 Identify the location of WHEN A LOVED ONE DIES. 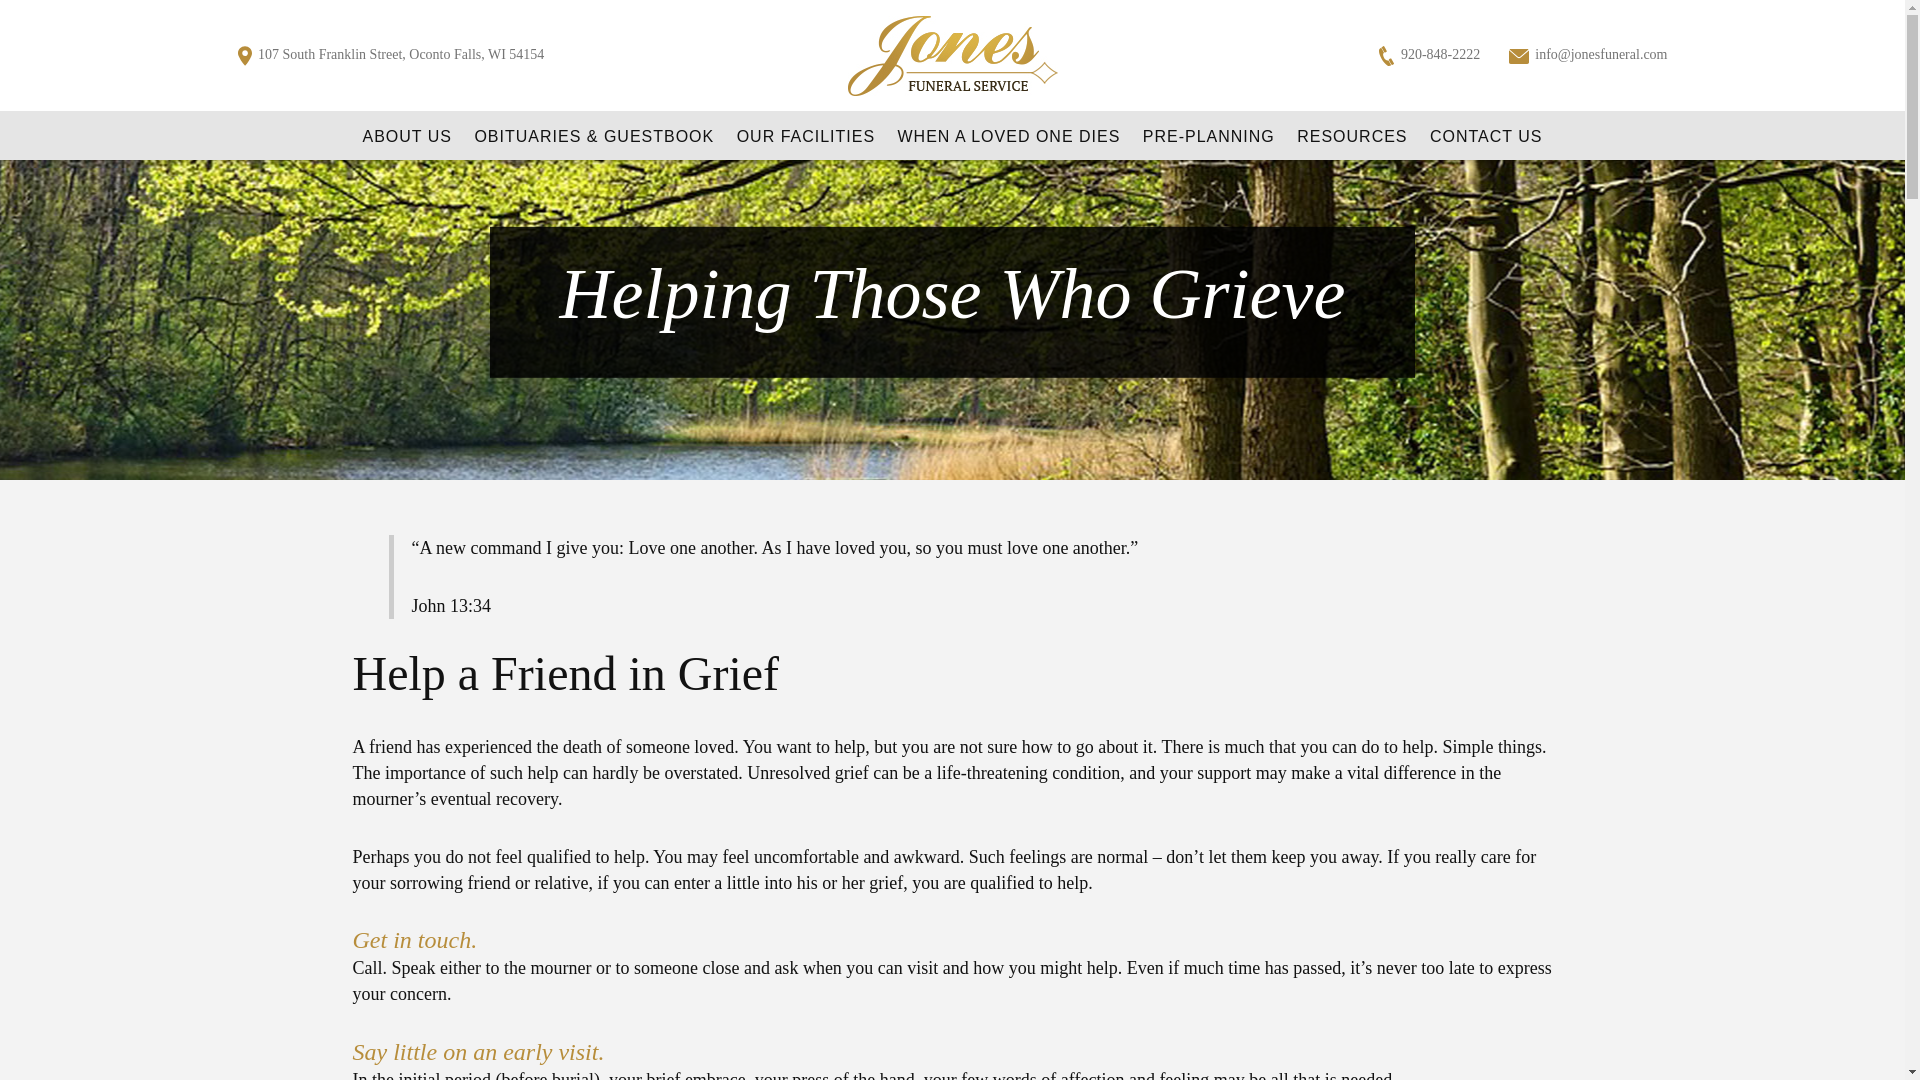
(1010, 137).